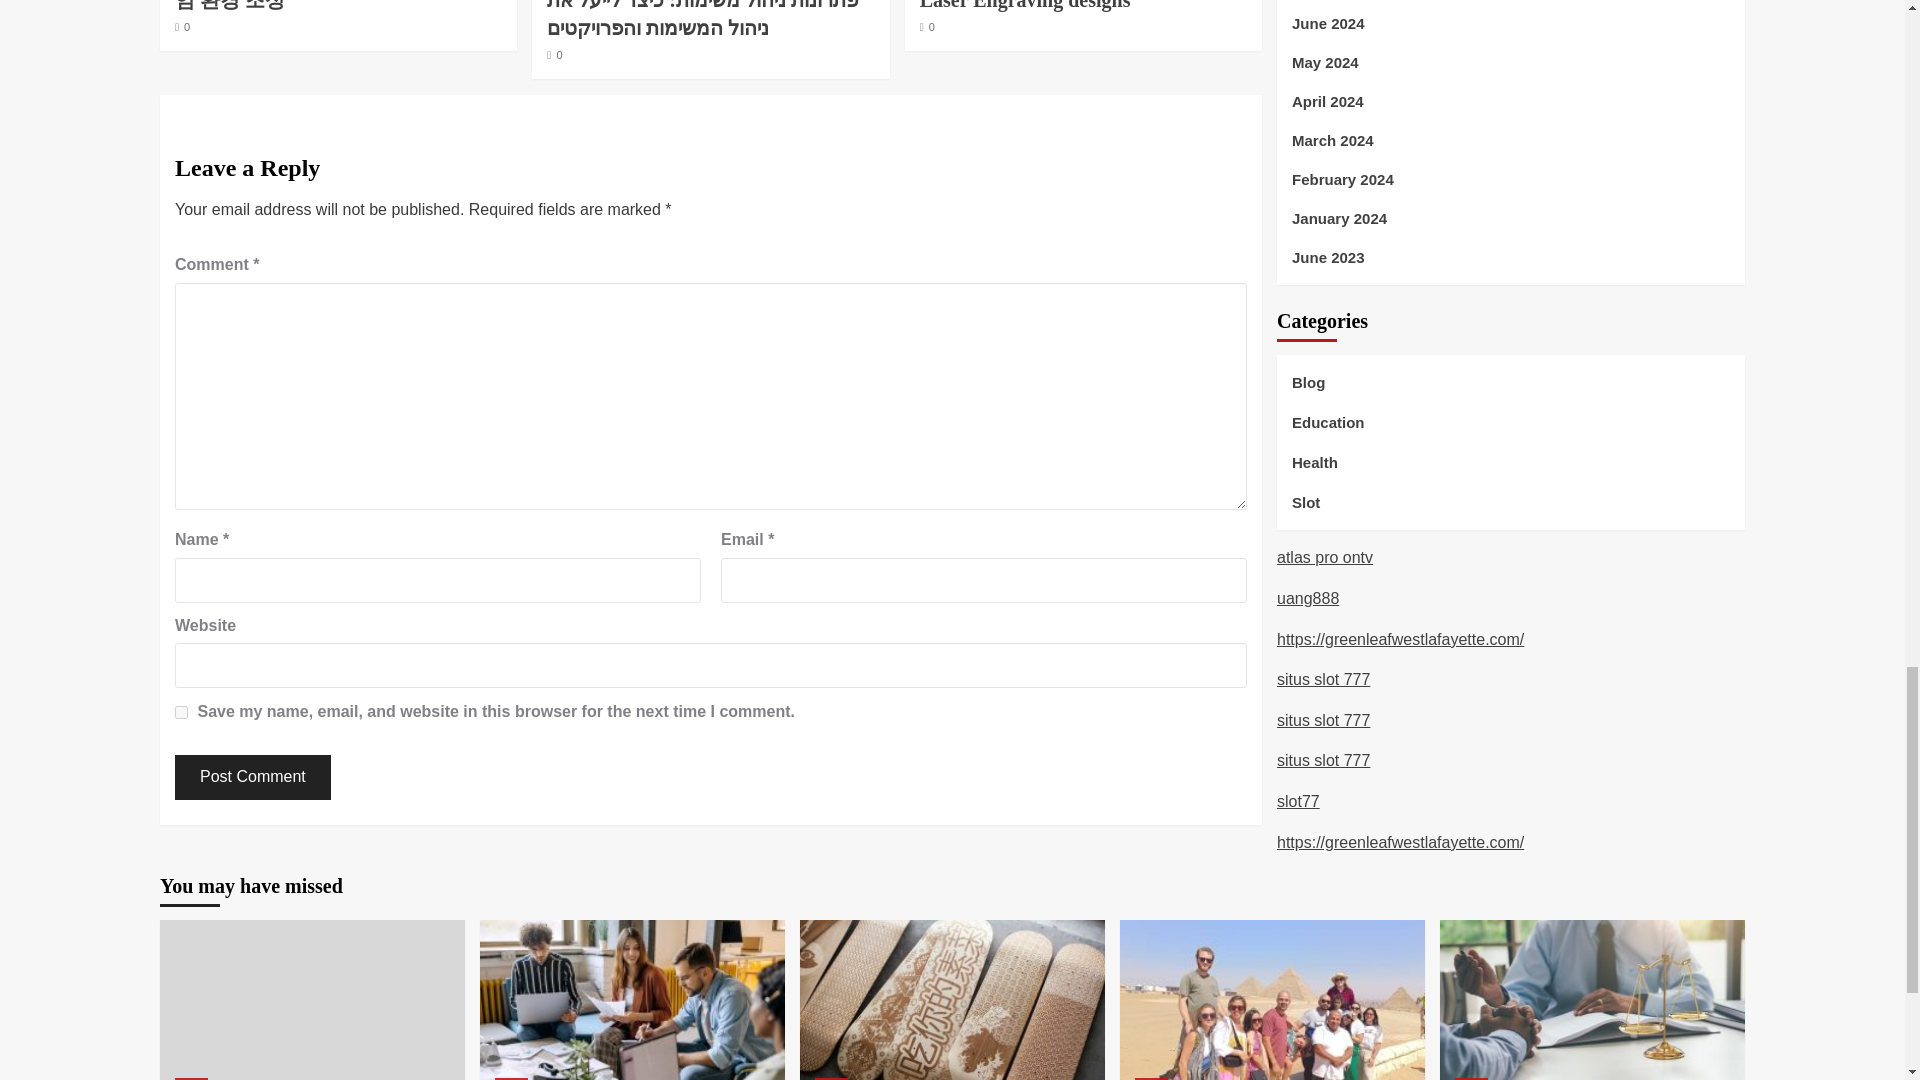 The image size is (1920, 1080). I want to click on 0, so click(927, 26).